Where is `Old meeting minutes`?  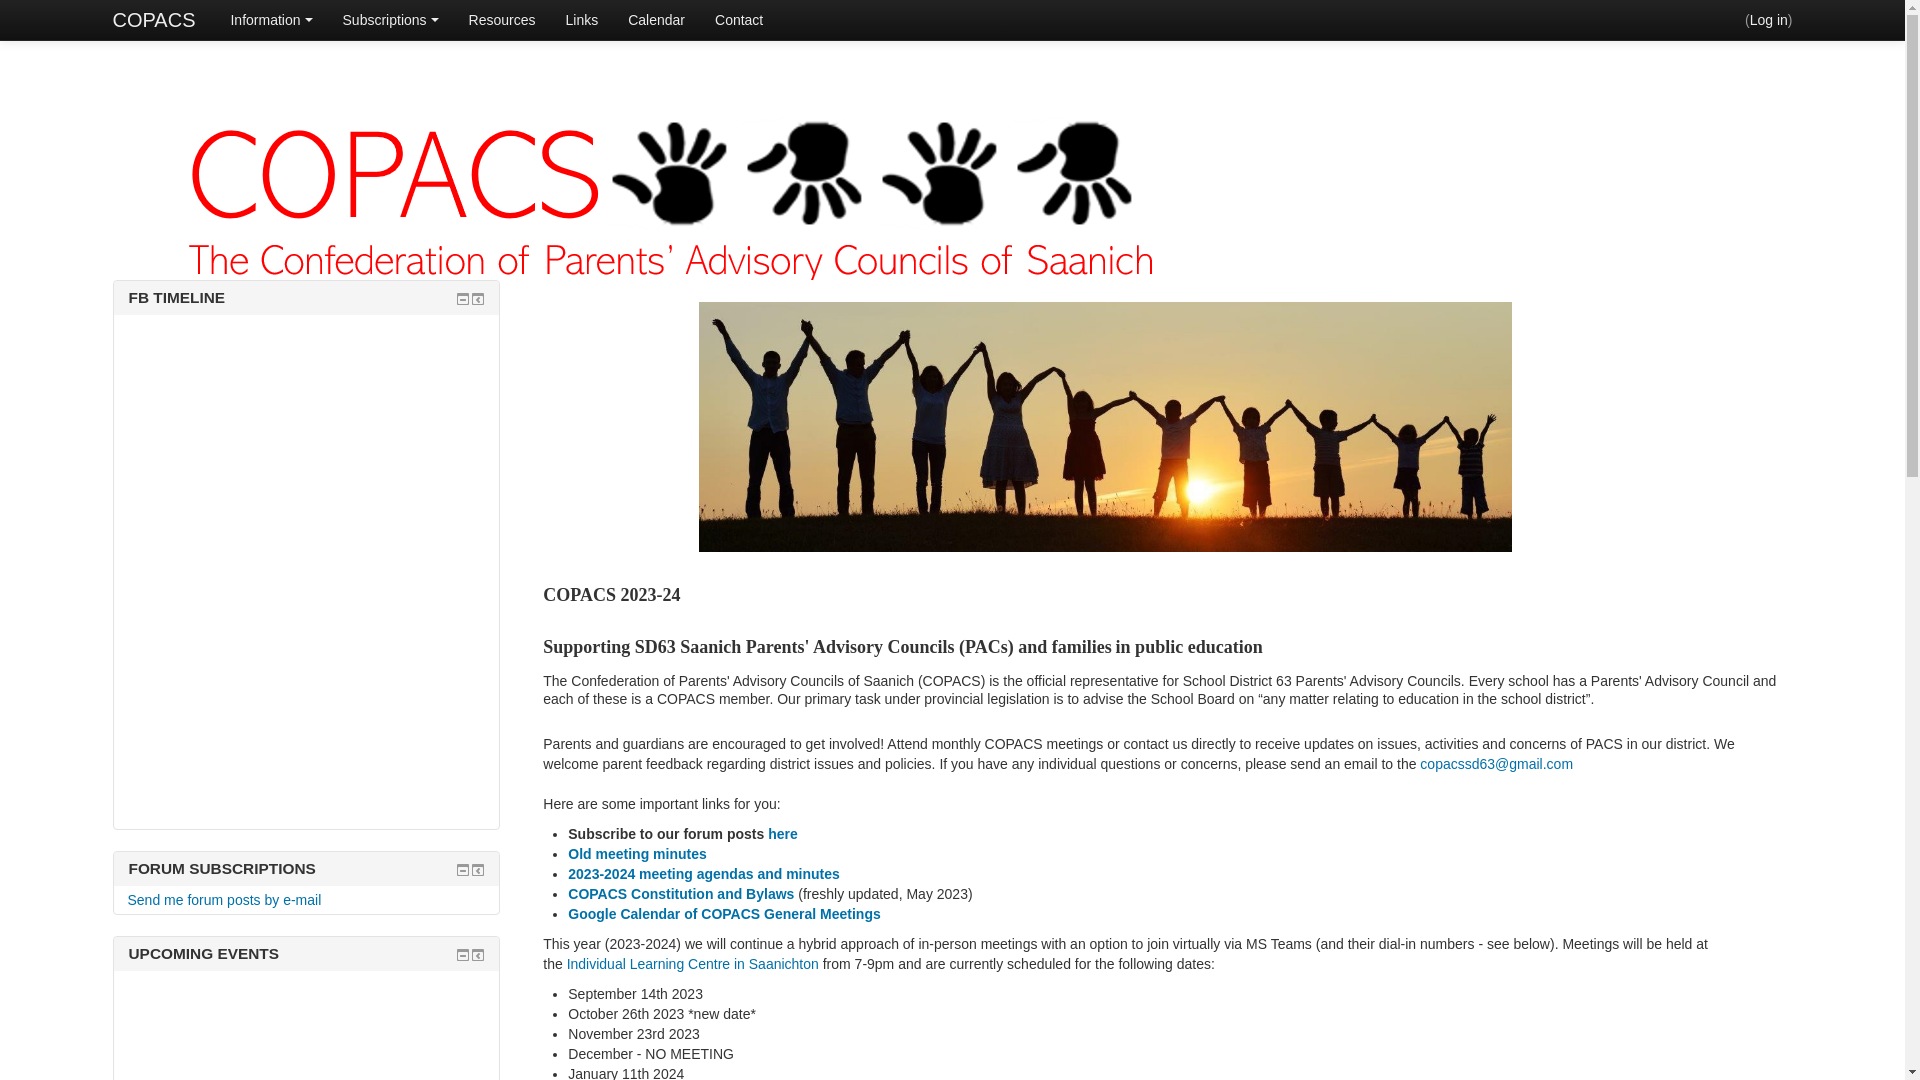
Old meeting minutes is located at coordinates (637, 854).